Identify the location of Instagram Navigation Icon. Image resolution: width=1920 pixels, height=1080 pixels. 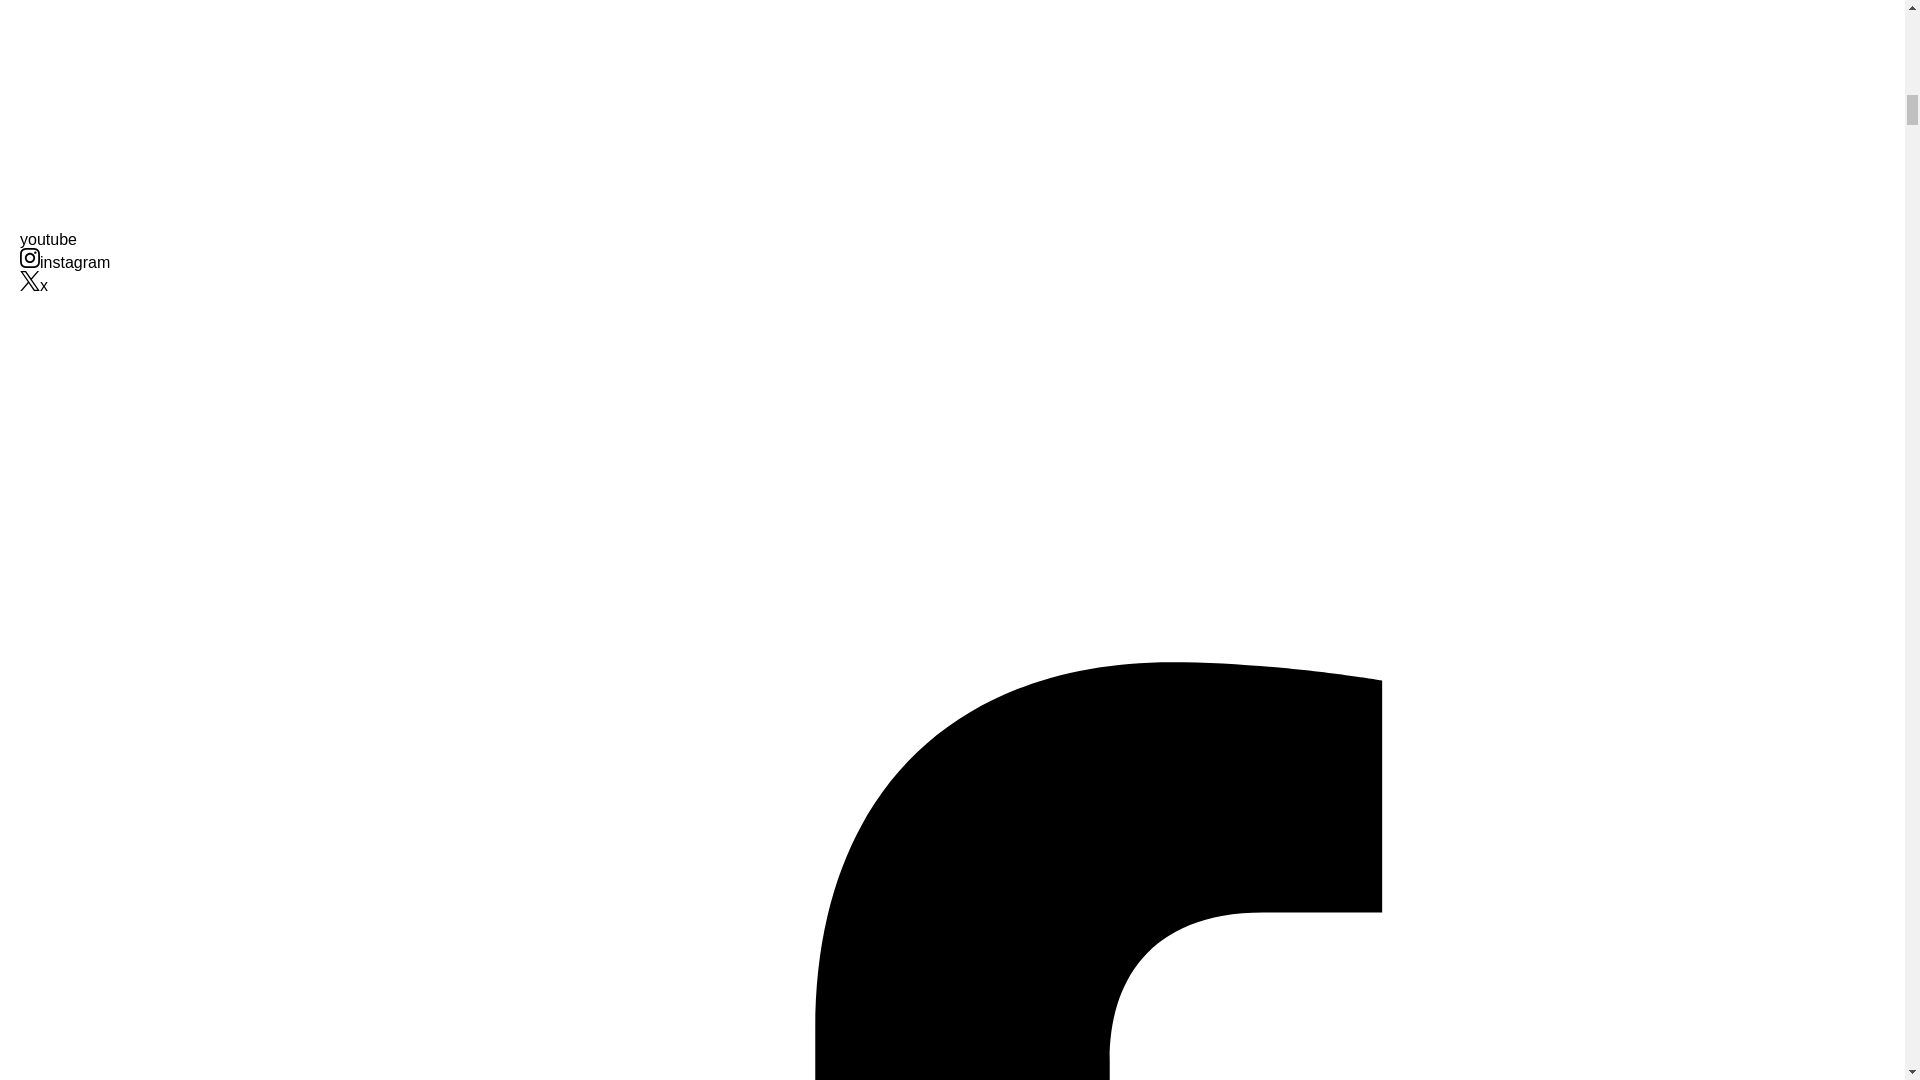
(30, 258).